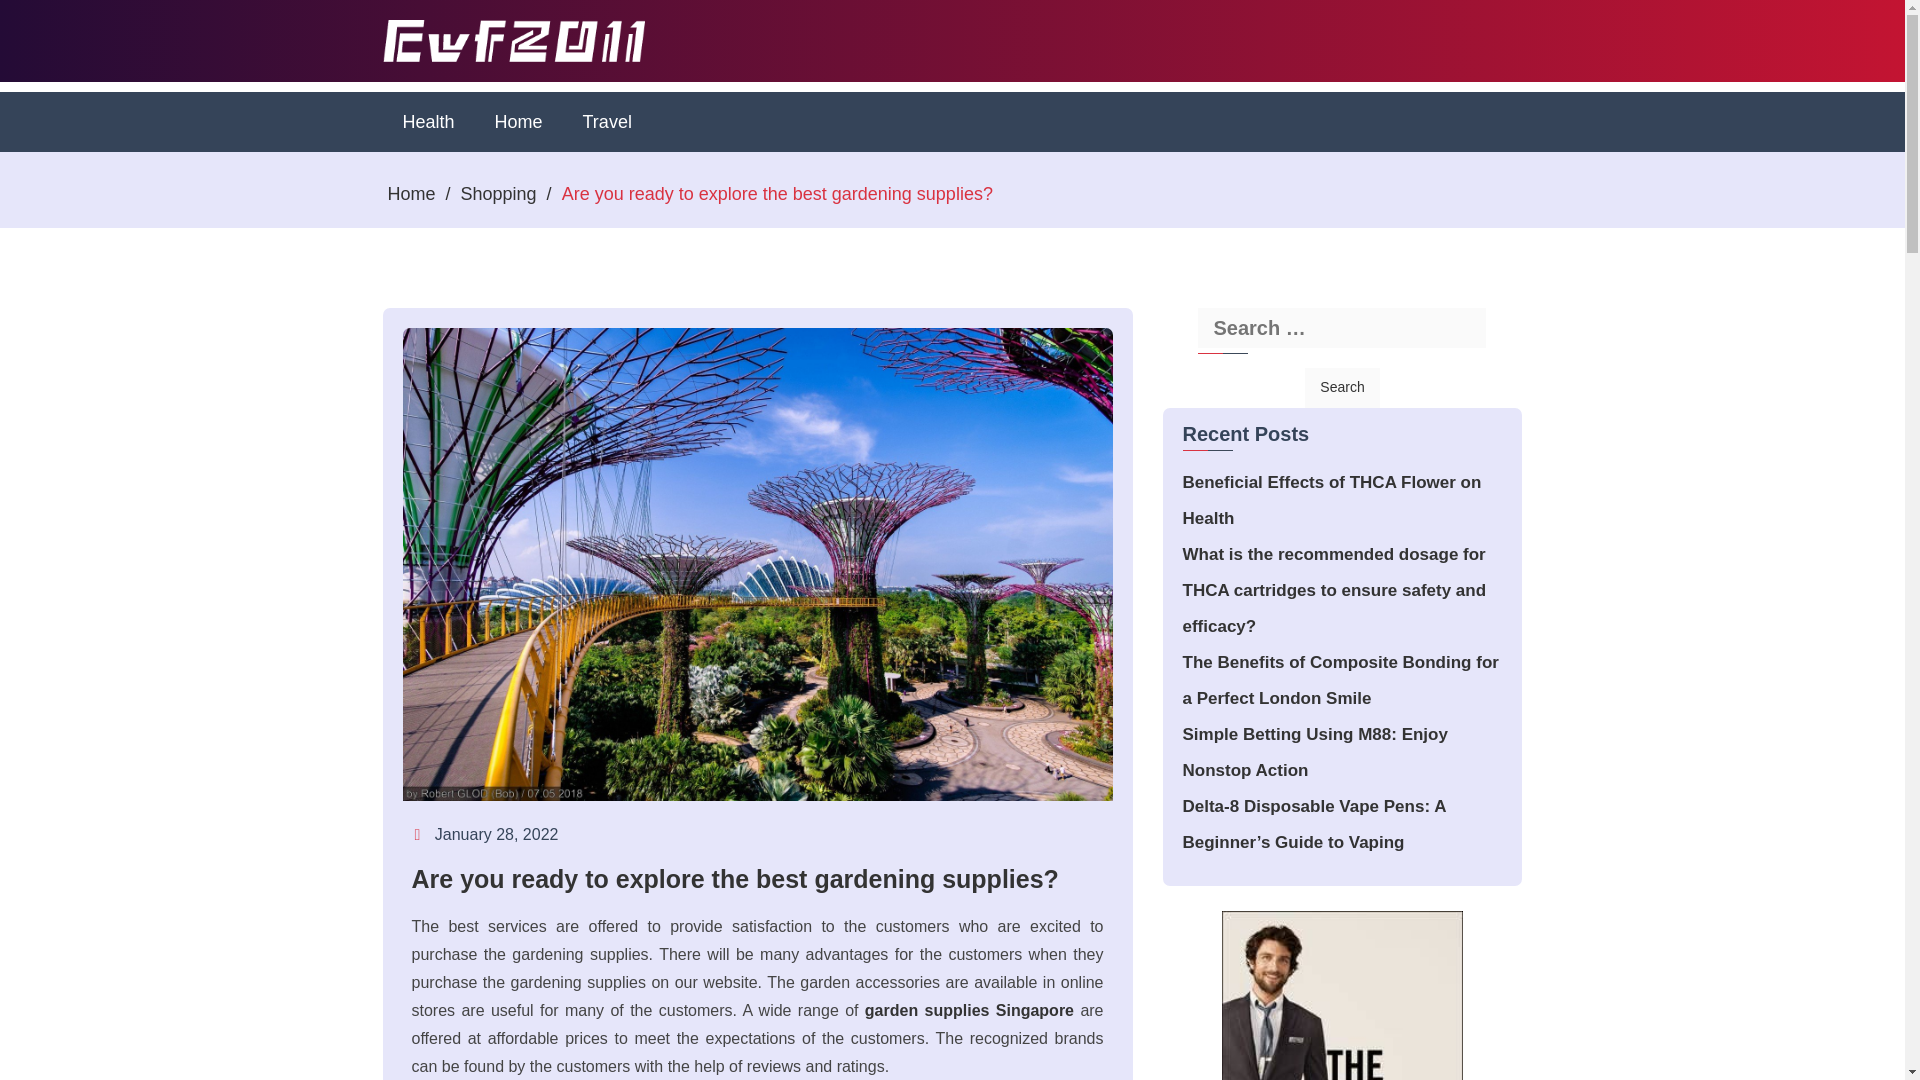 This screenshot has width=1920, height=1080. Describe the element at coordinates (758, 880) in the screenshot. I see `Are you ready to explore the best gardening supplies?` at that location.